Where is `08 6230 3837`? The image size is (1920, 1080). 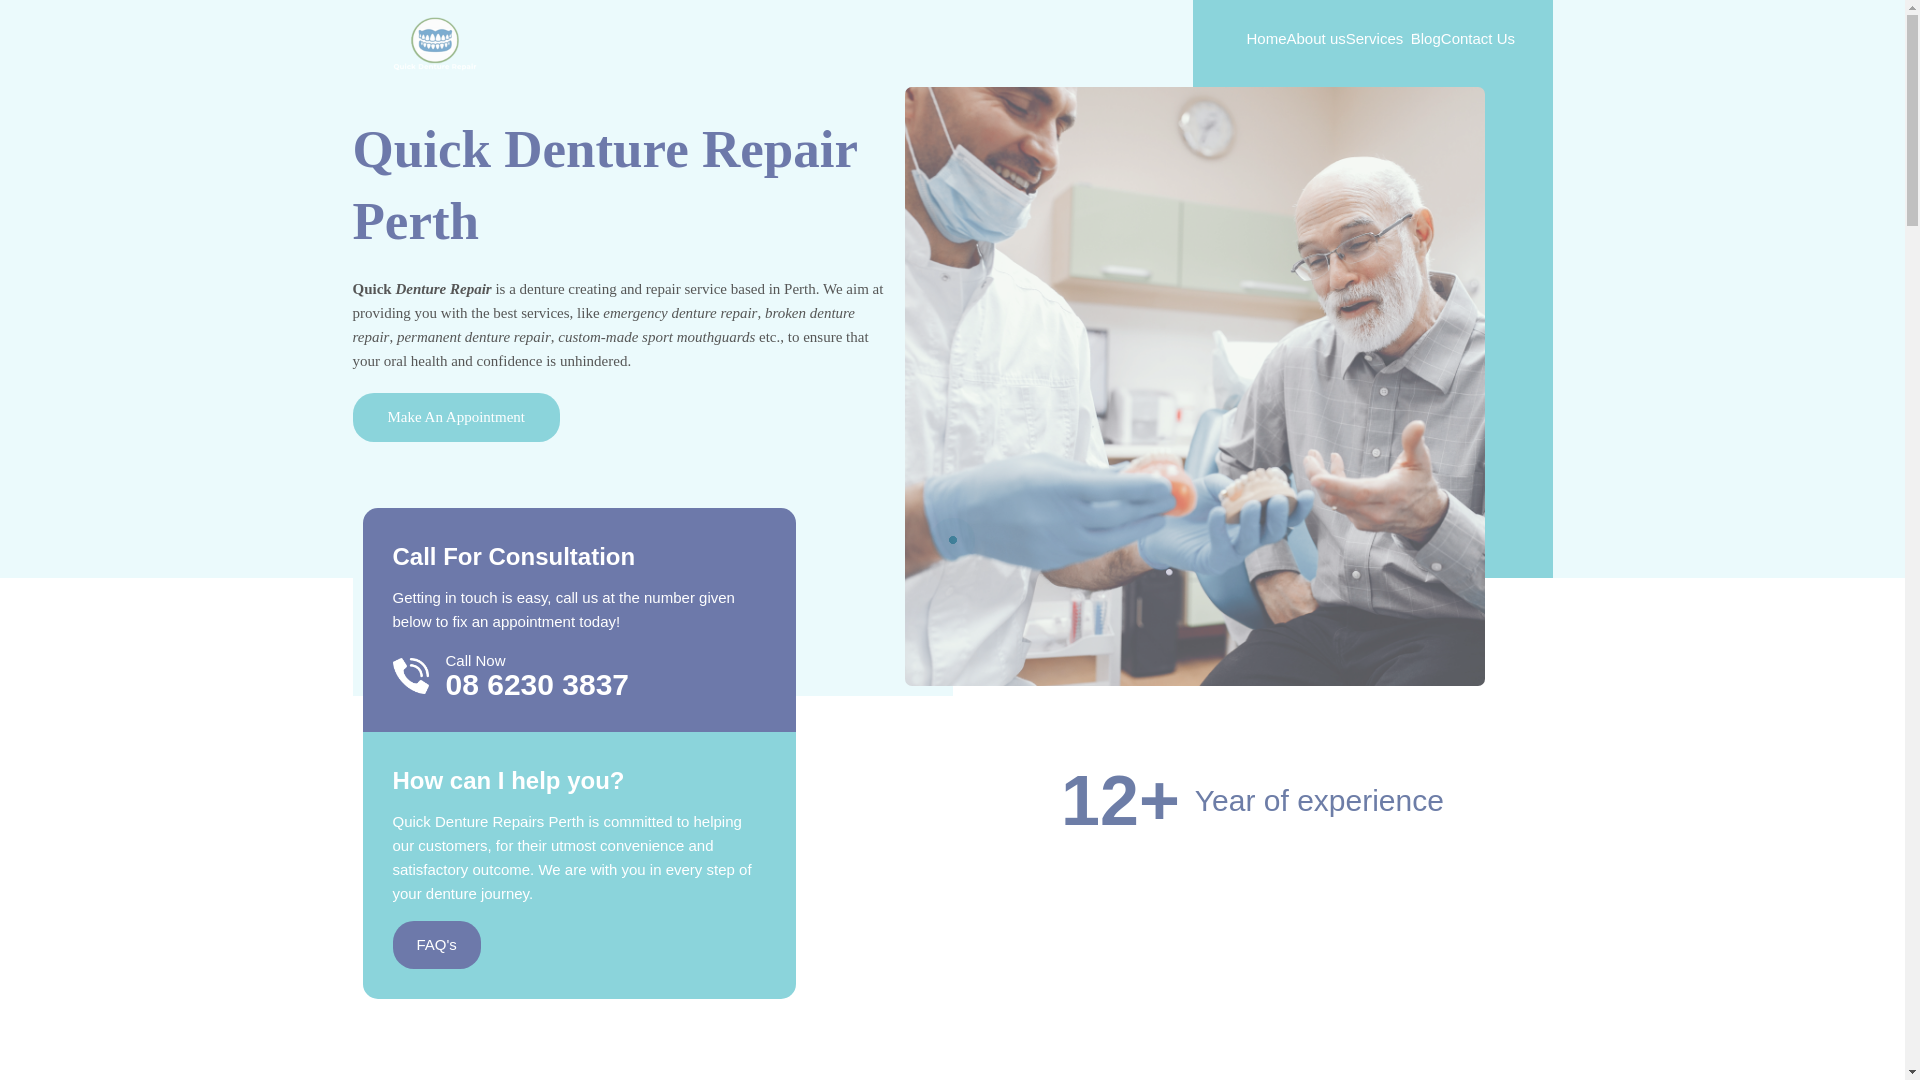 08 6230 3837 is located at coordinates (537, 684).